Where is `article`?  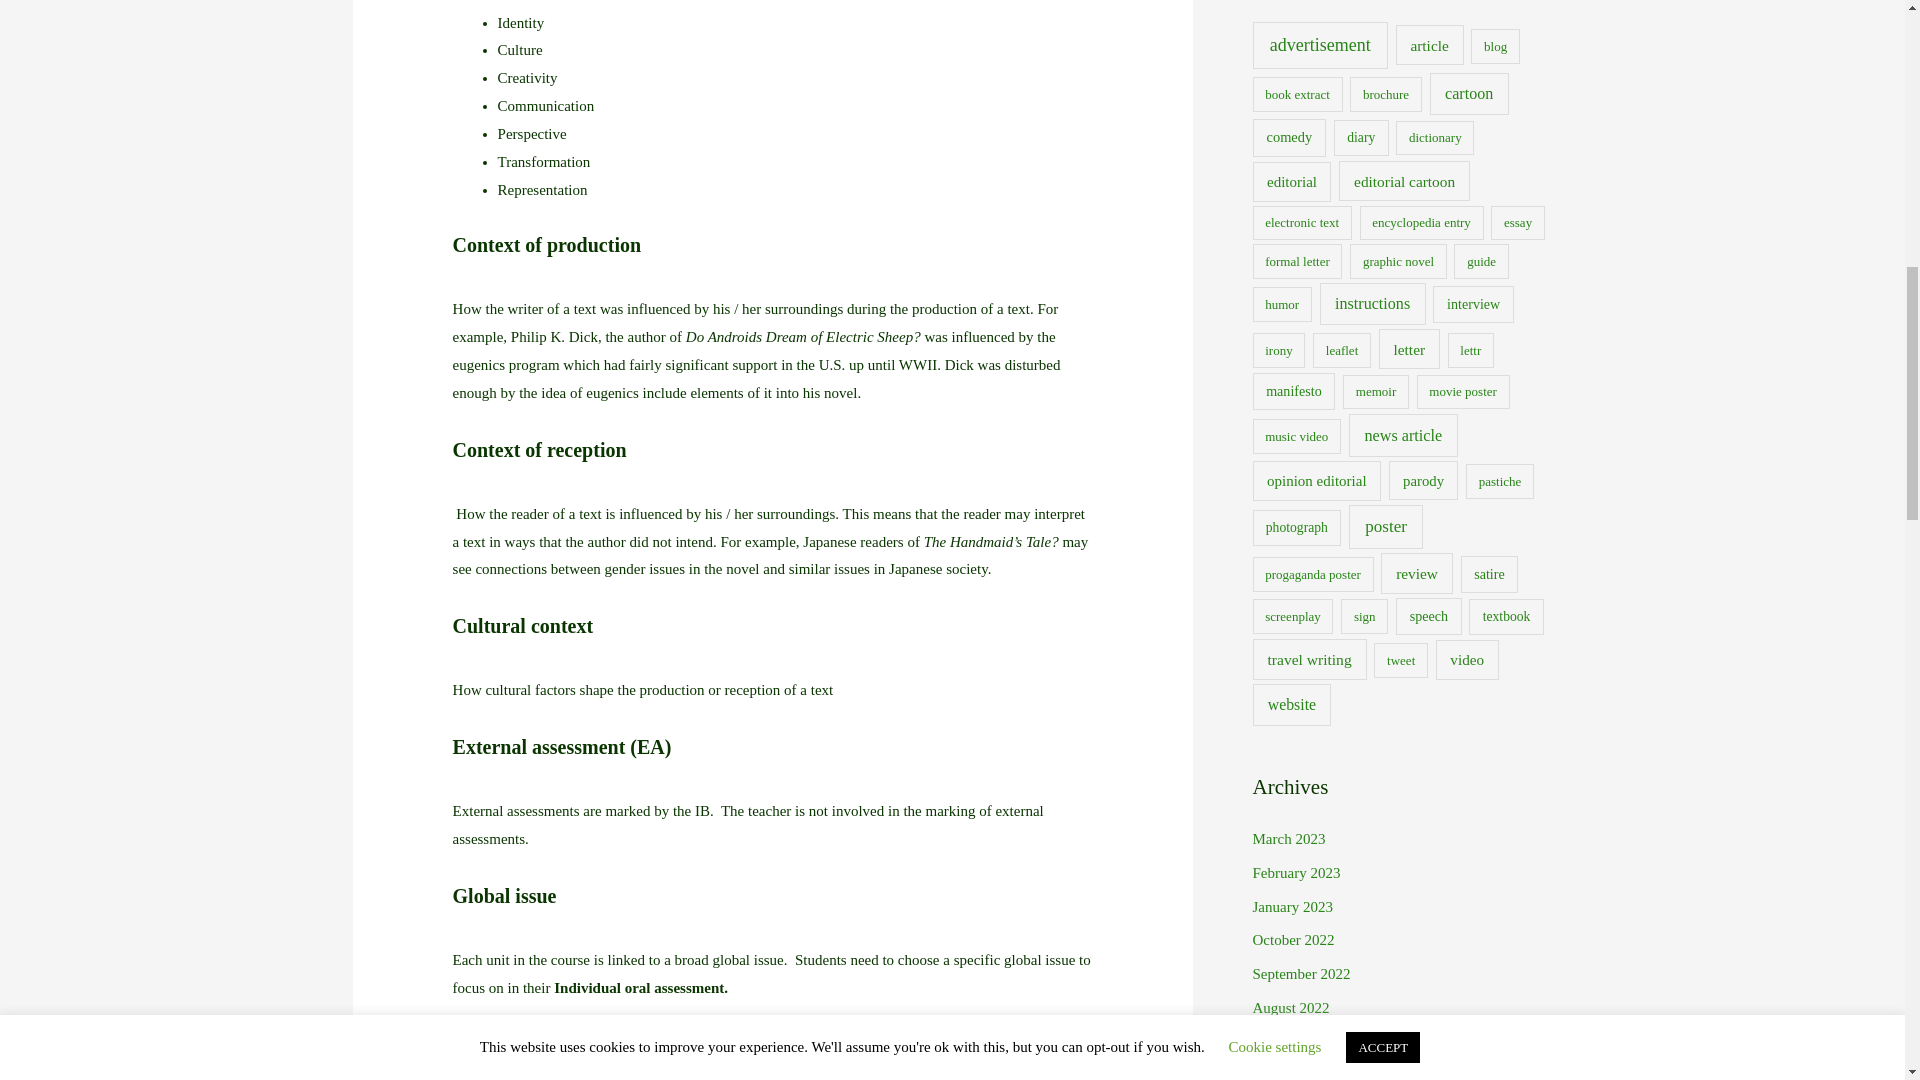 article is located at coordinates (1429, 44).